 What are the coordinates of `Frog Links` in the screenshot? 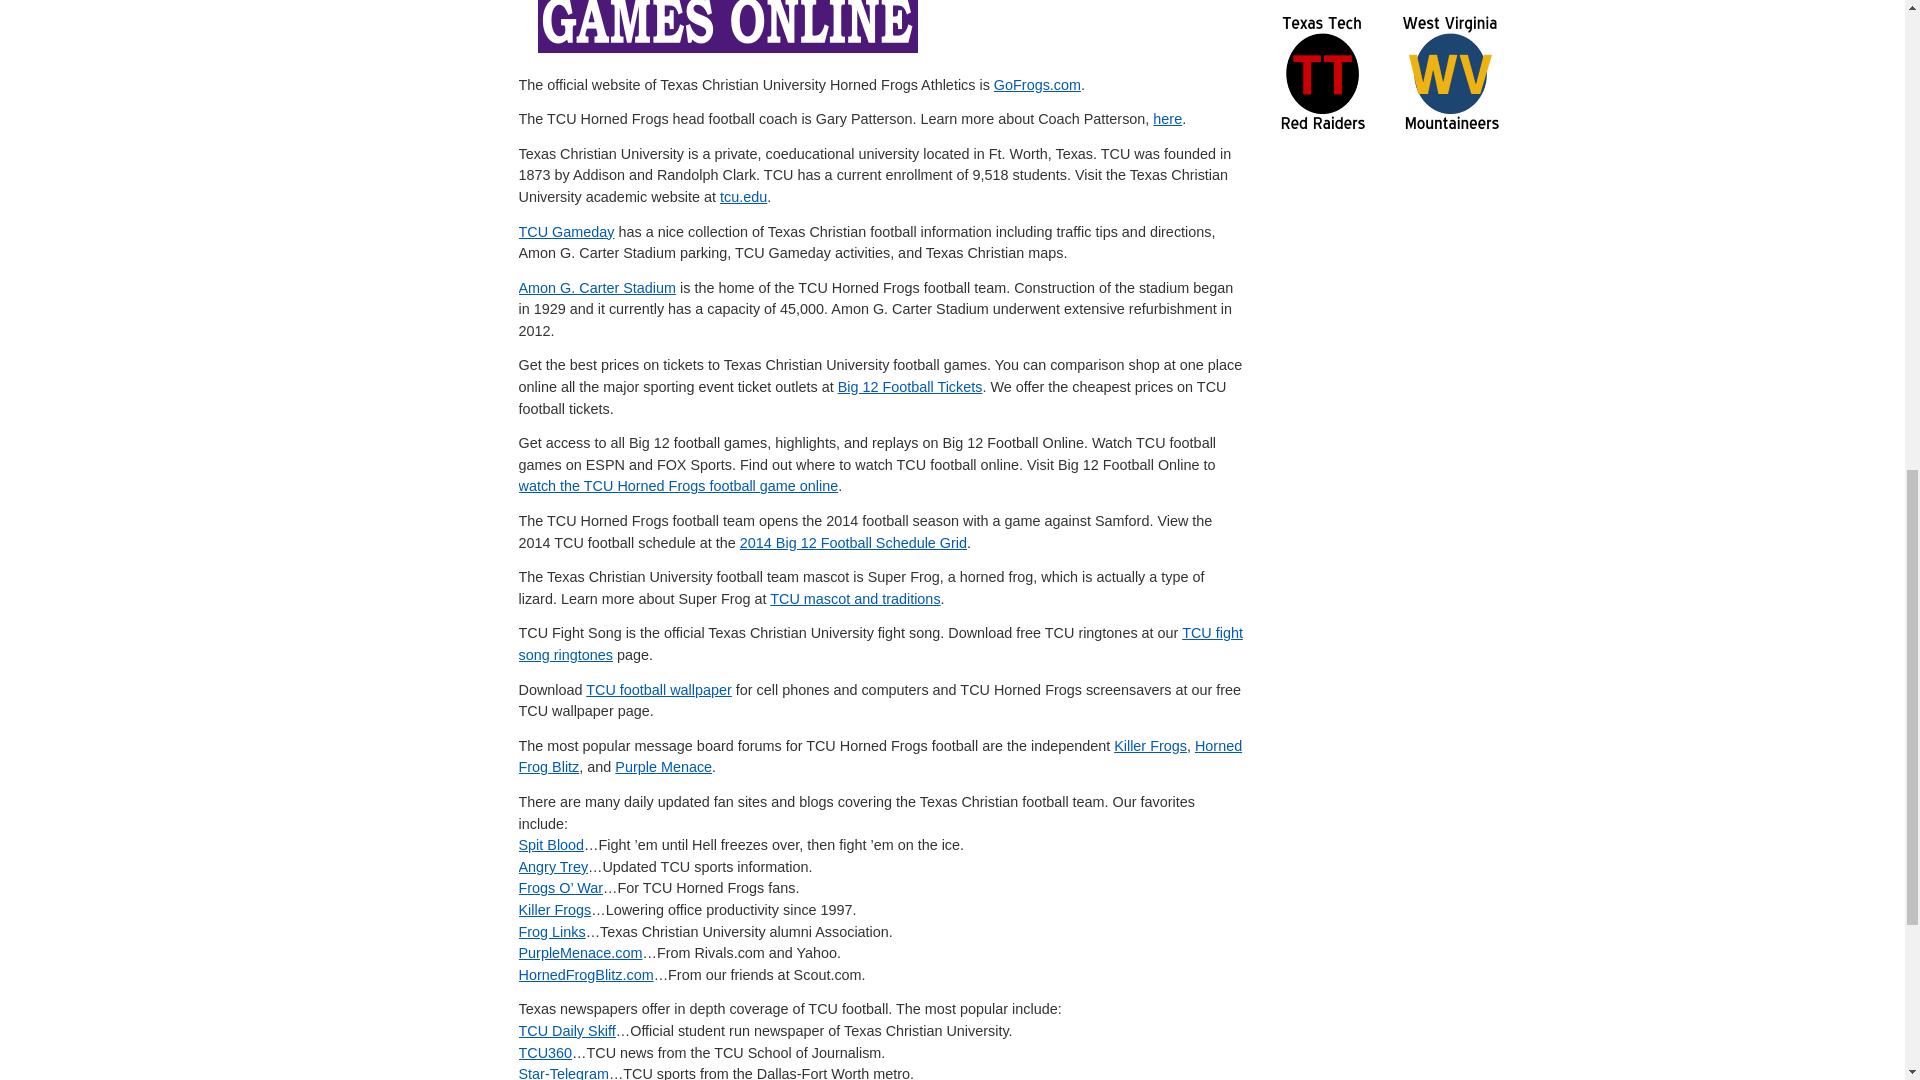 It's located at (552, 932).